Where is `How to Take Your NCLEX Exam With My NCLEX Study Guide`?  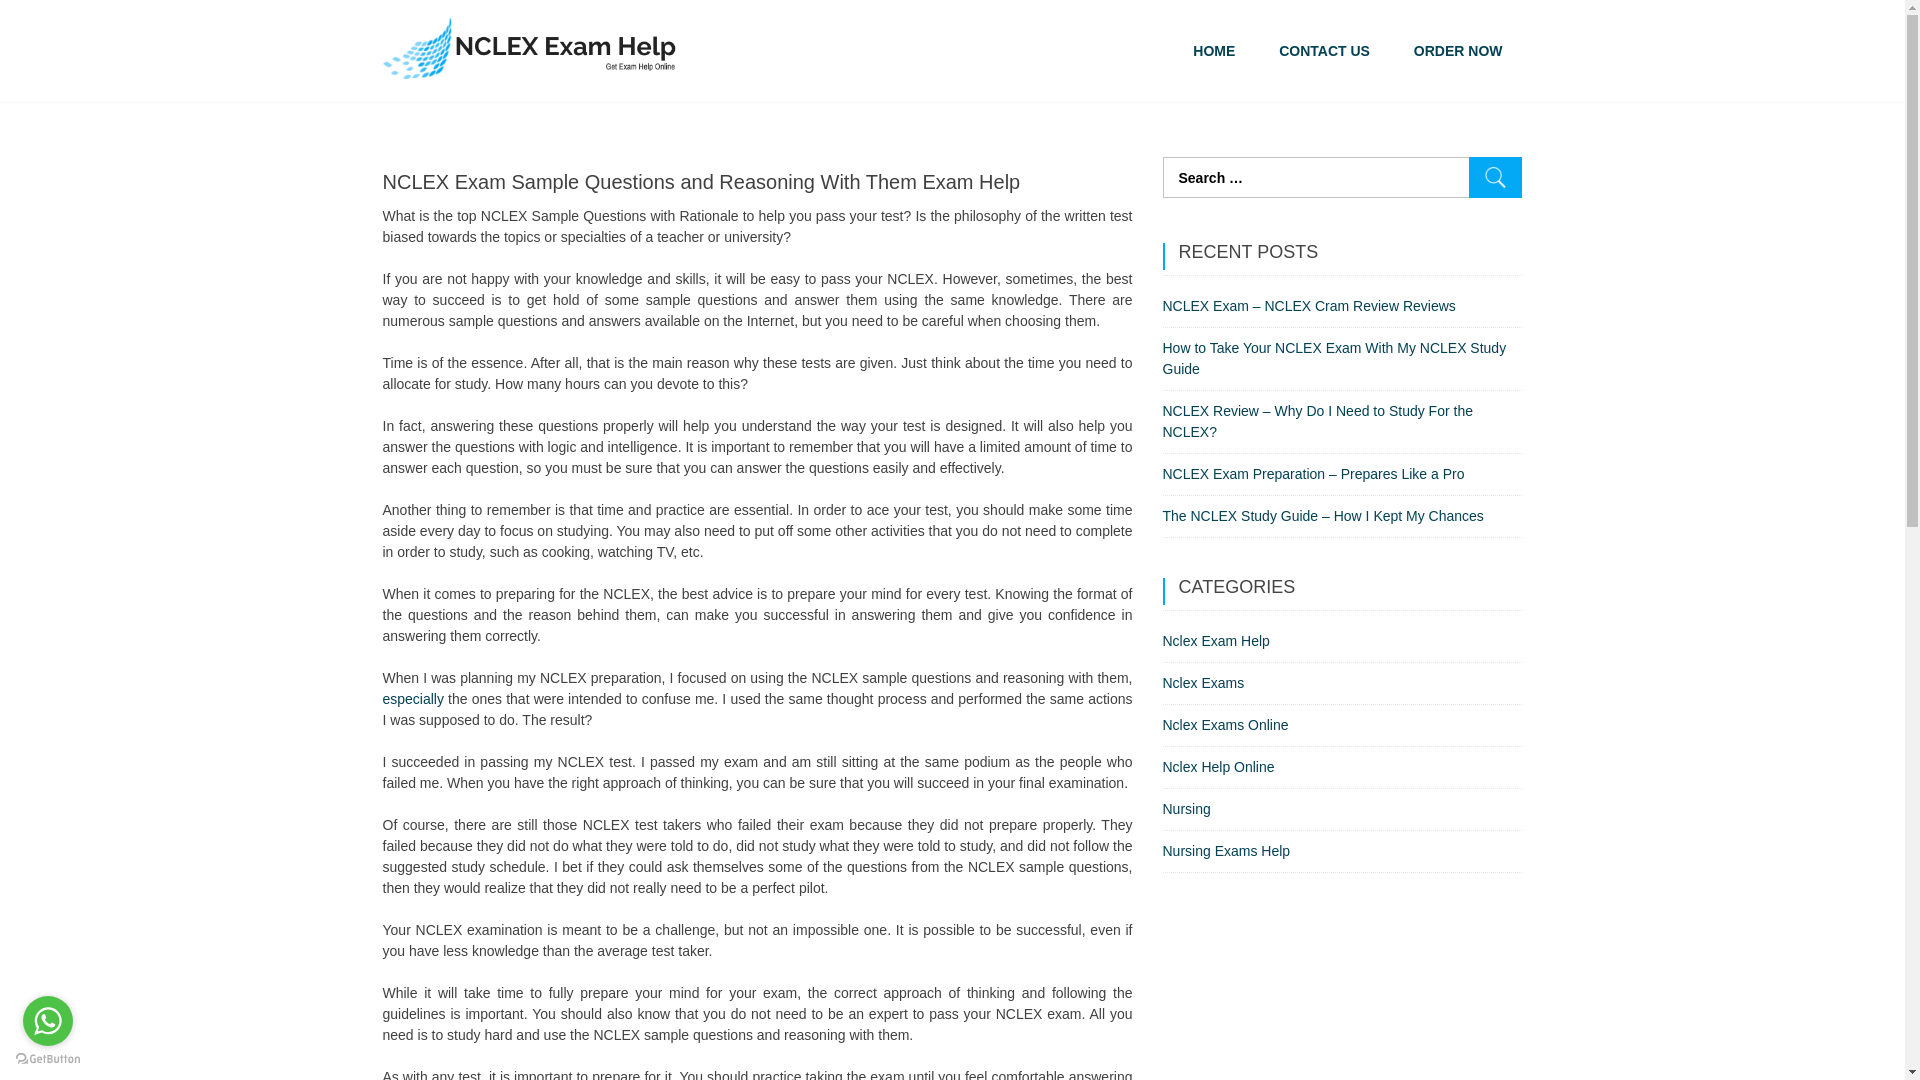 How to Take Your NCLEX Exam With My NCLEX Study Guide is located at coordinates (1333, 358).